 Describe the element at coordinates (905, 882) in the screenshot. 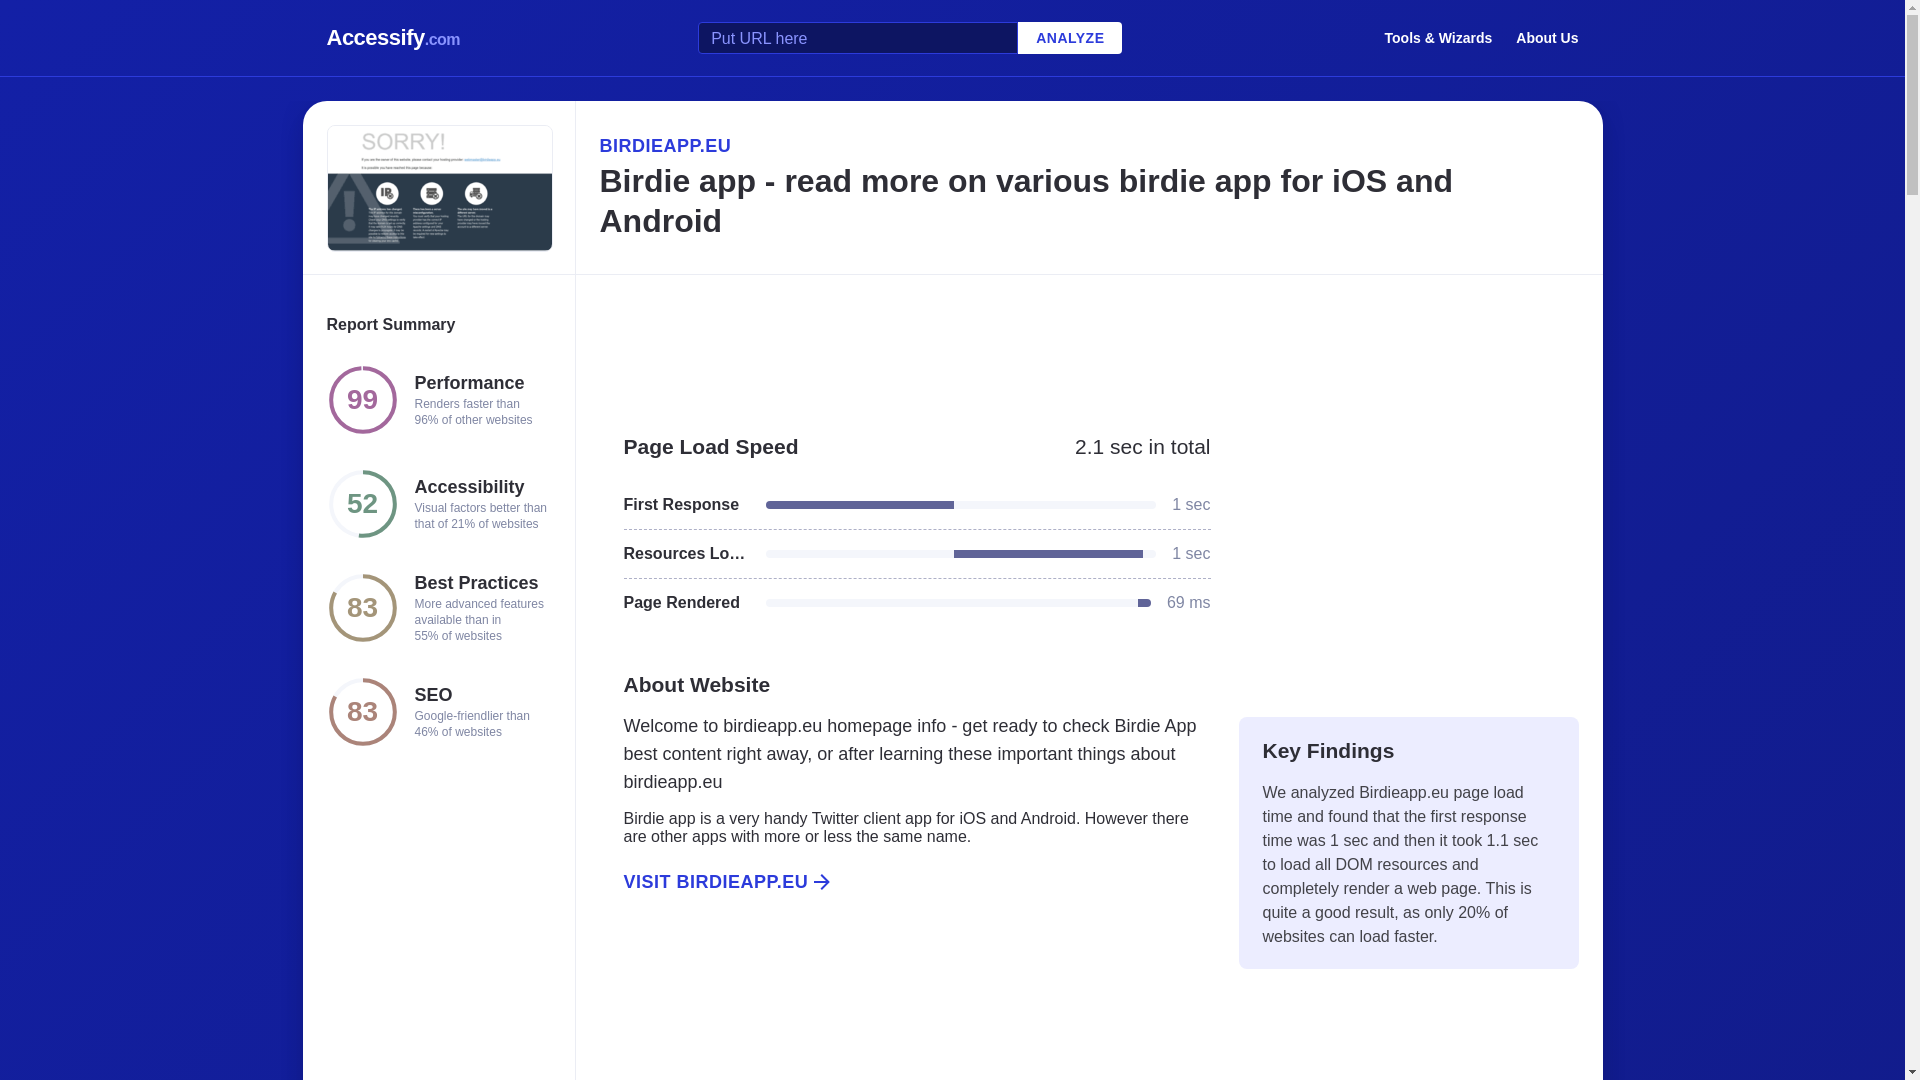

I see `VISIT BIRDIEAPP.EU` at that location.